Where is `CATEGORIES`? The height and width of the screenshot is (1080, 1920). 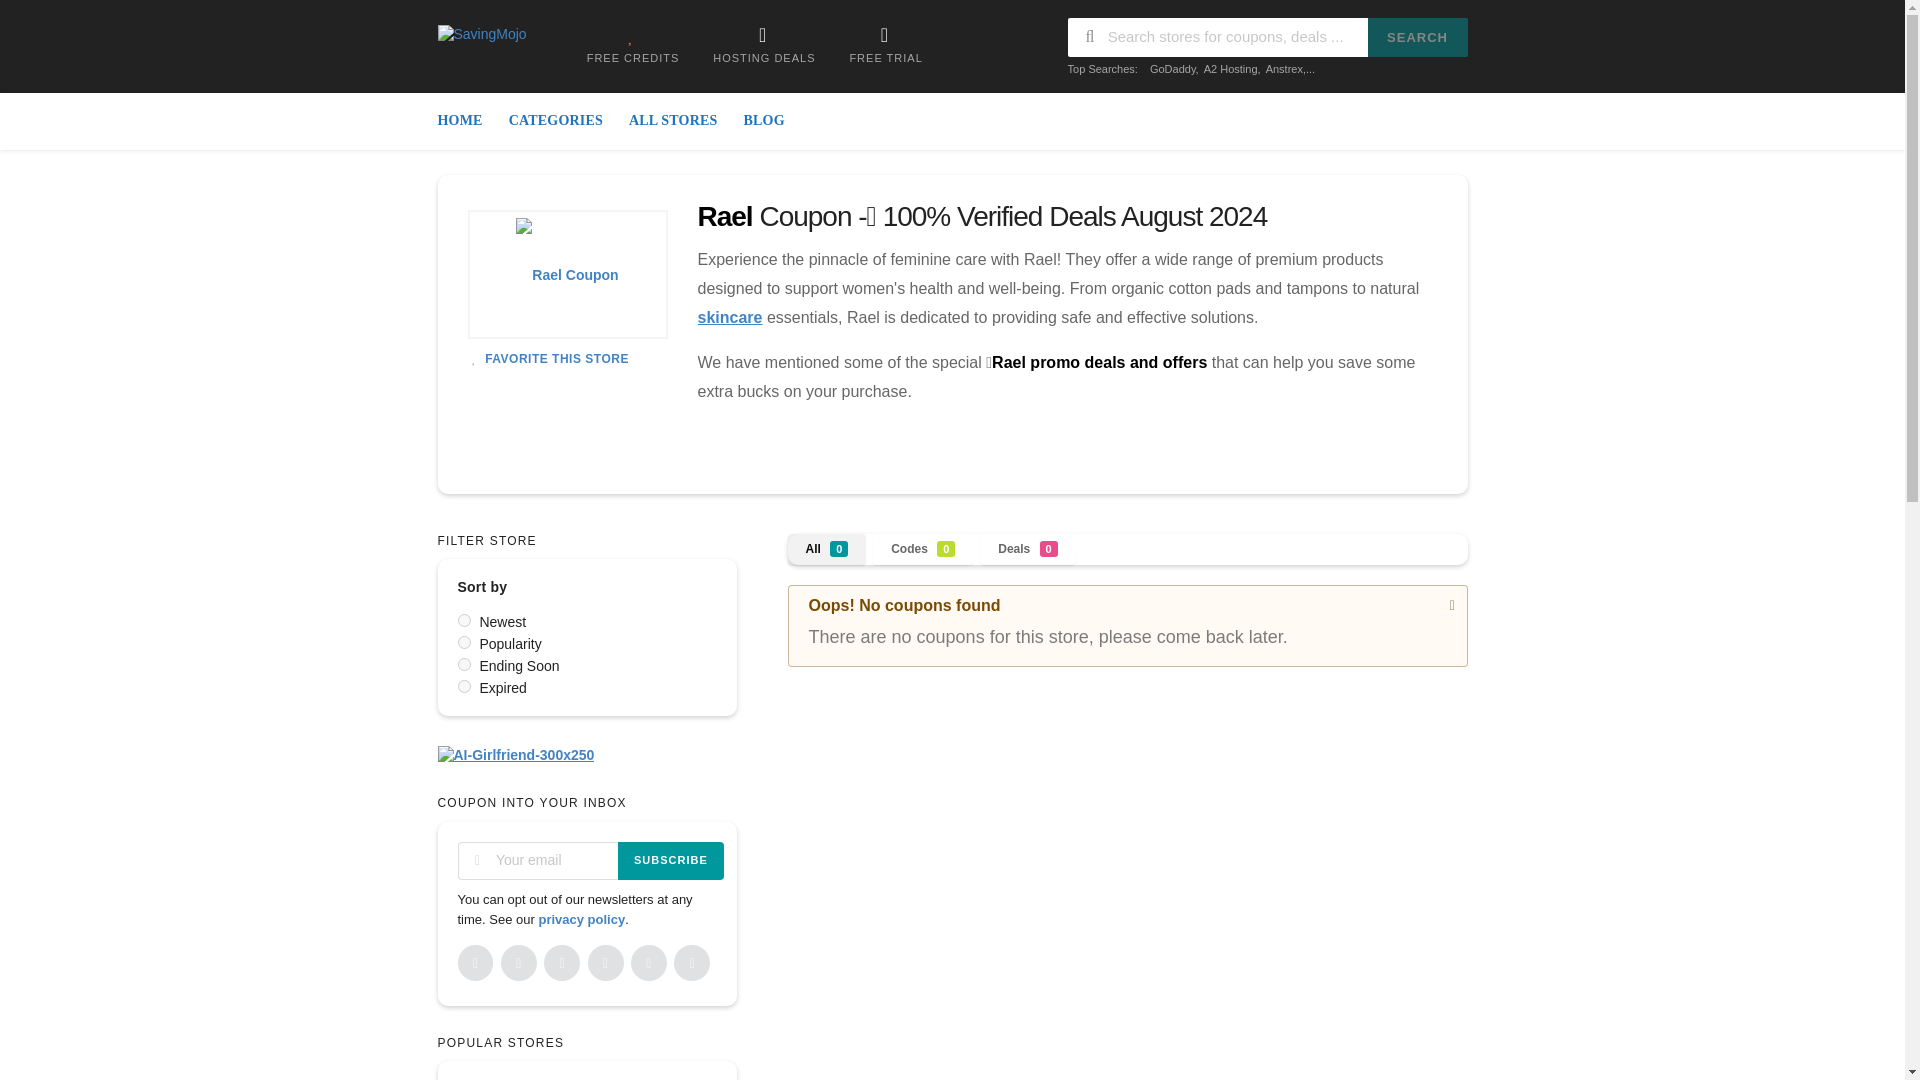 CATEGORIES is located at coordinates (556, 121).